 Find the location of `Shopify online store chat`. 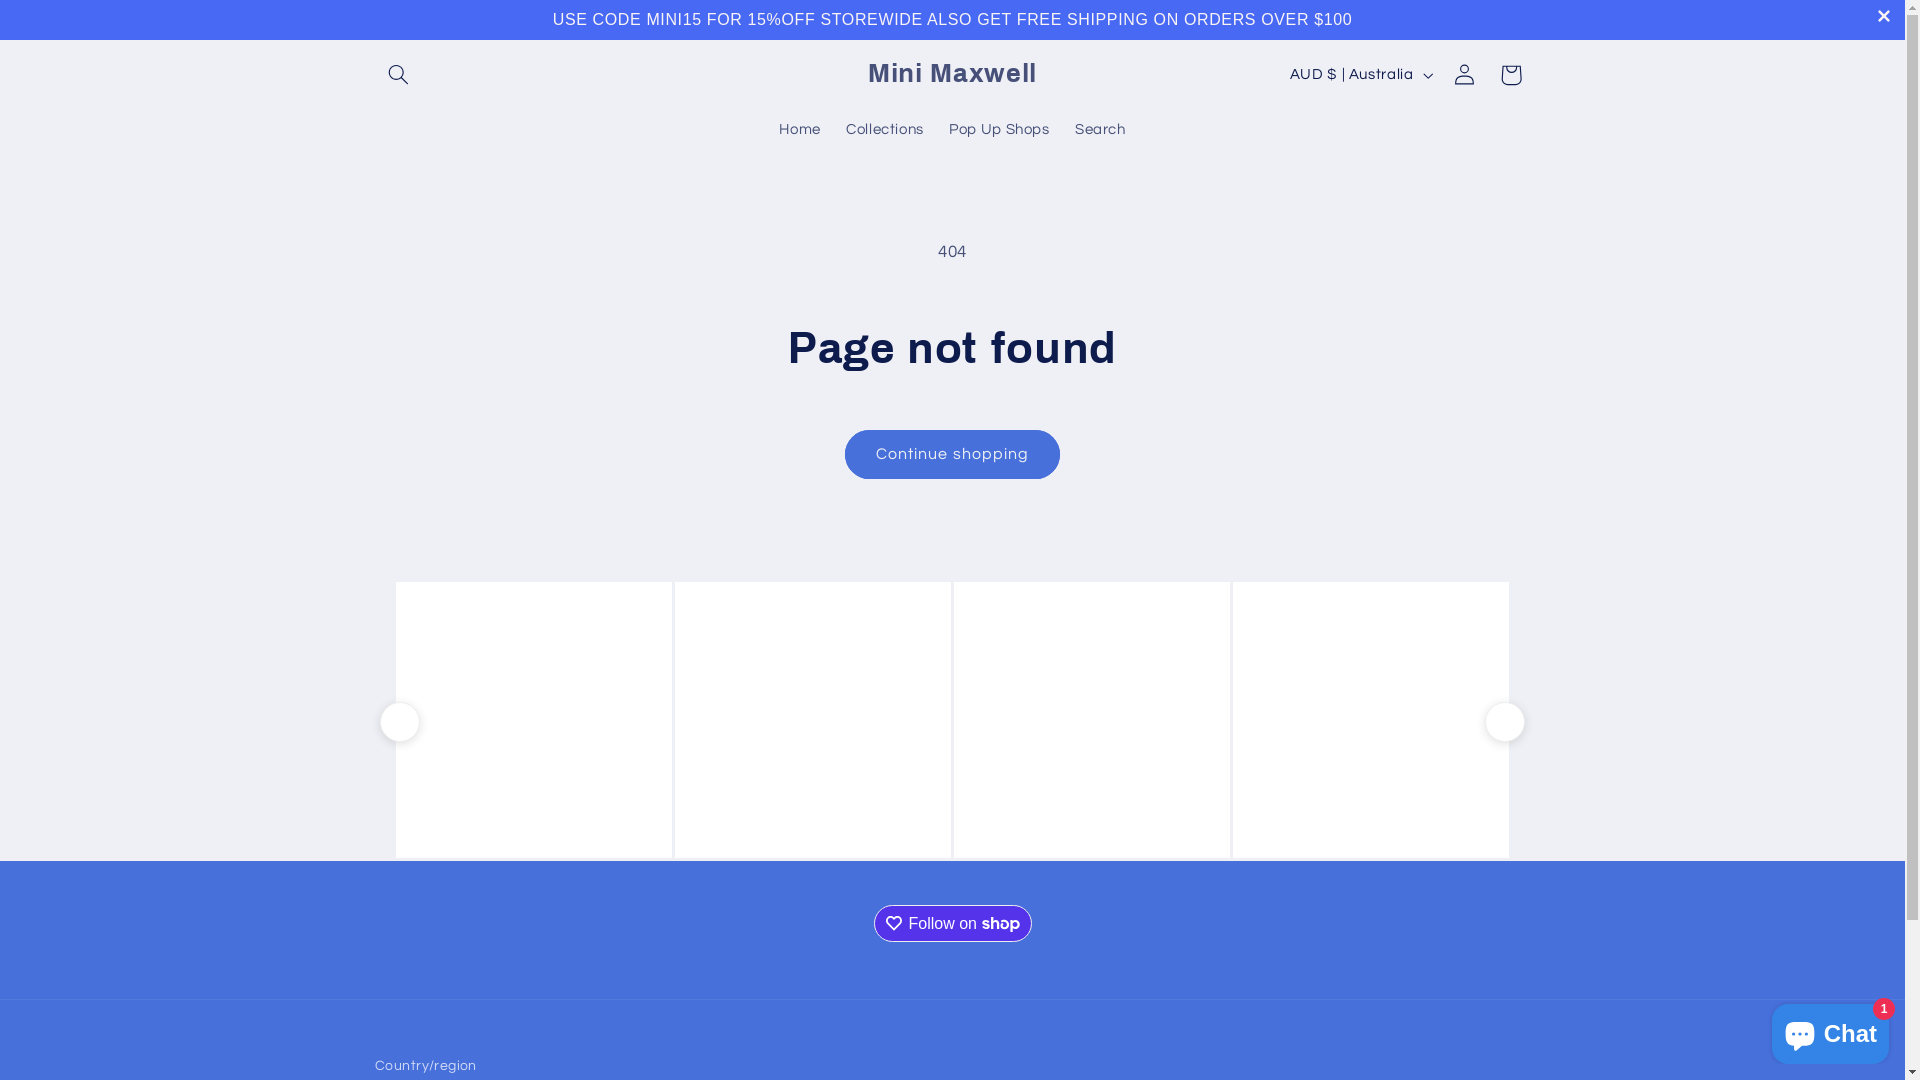

Shopify online store chat is located at coordinates (1830, 1030).